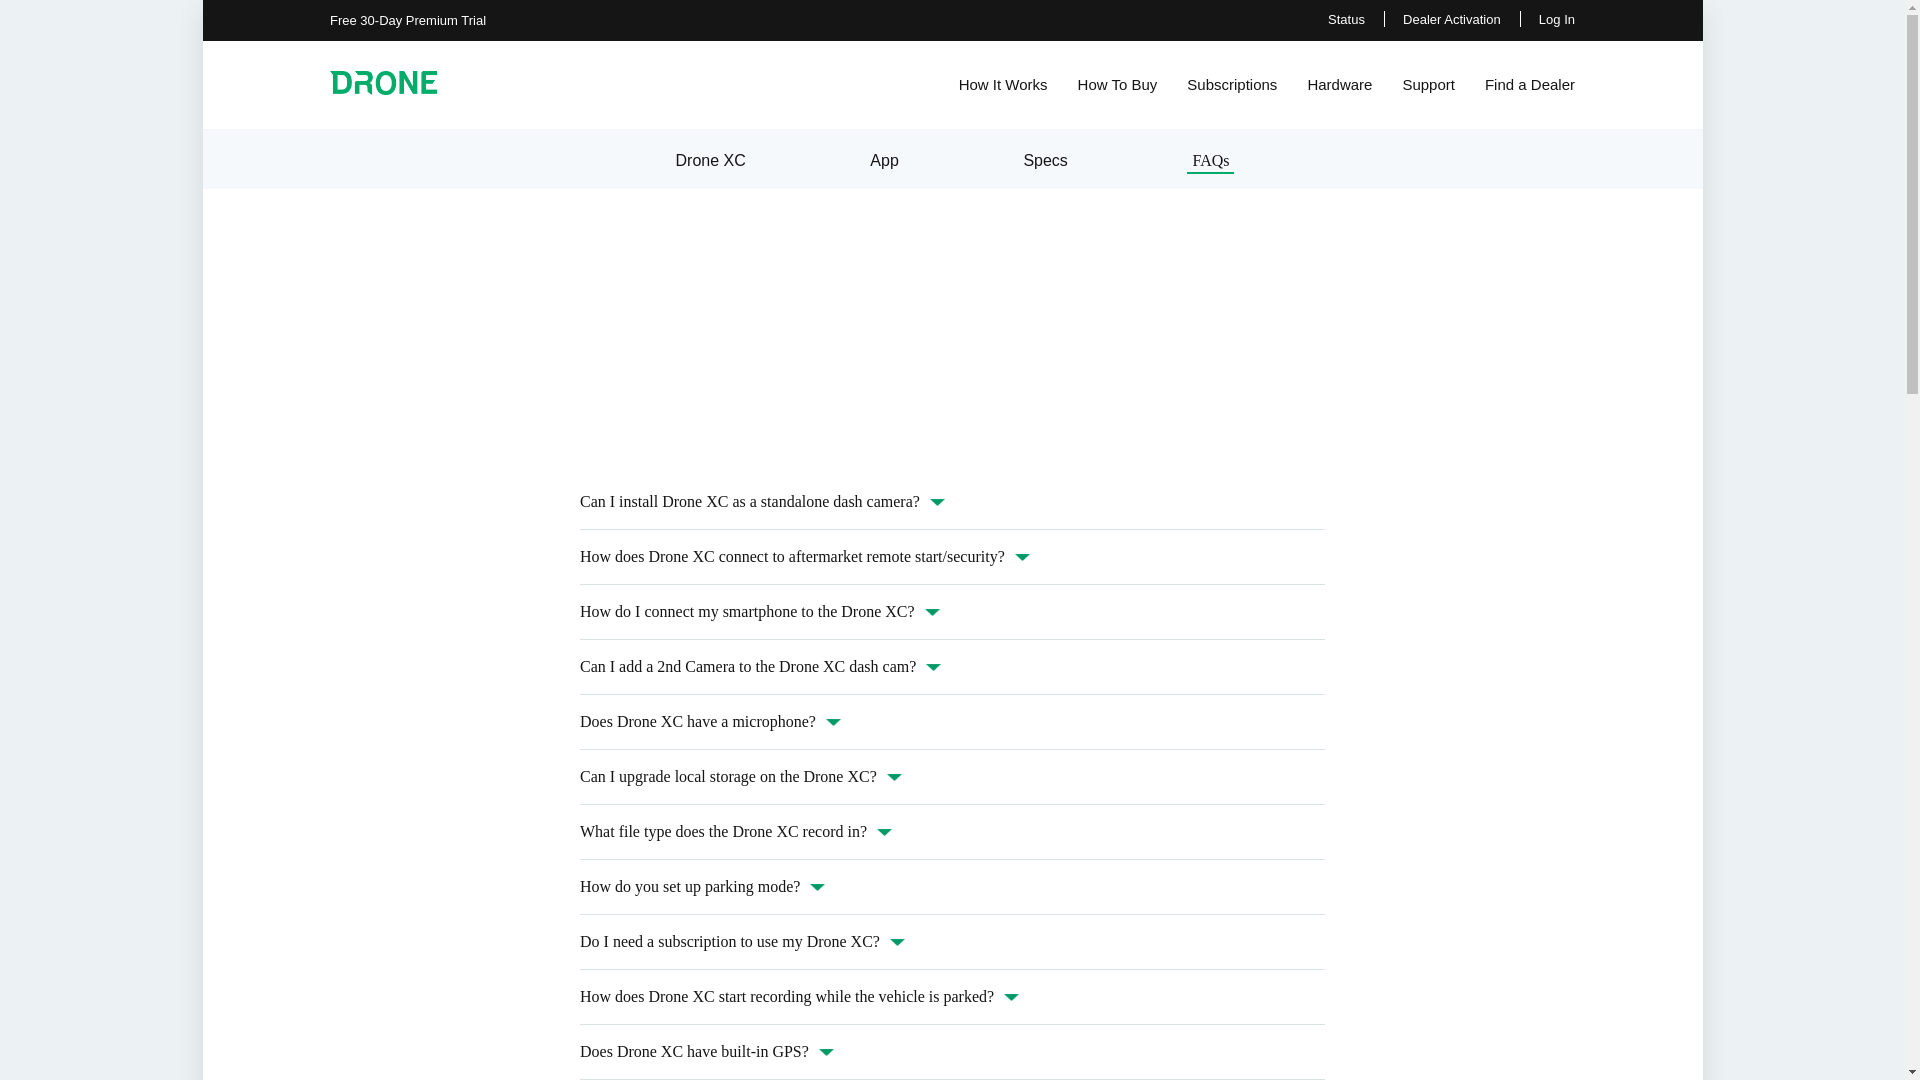  What do you see at coordinates (408, 20) in the screenshot?
I see `Free 30-Day Premium Trial` at bounding box center [408, 20].